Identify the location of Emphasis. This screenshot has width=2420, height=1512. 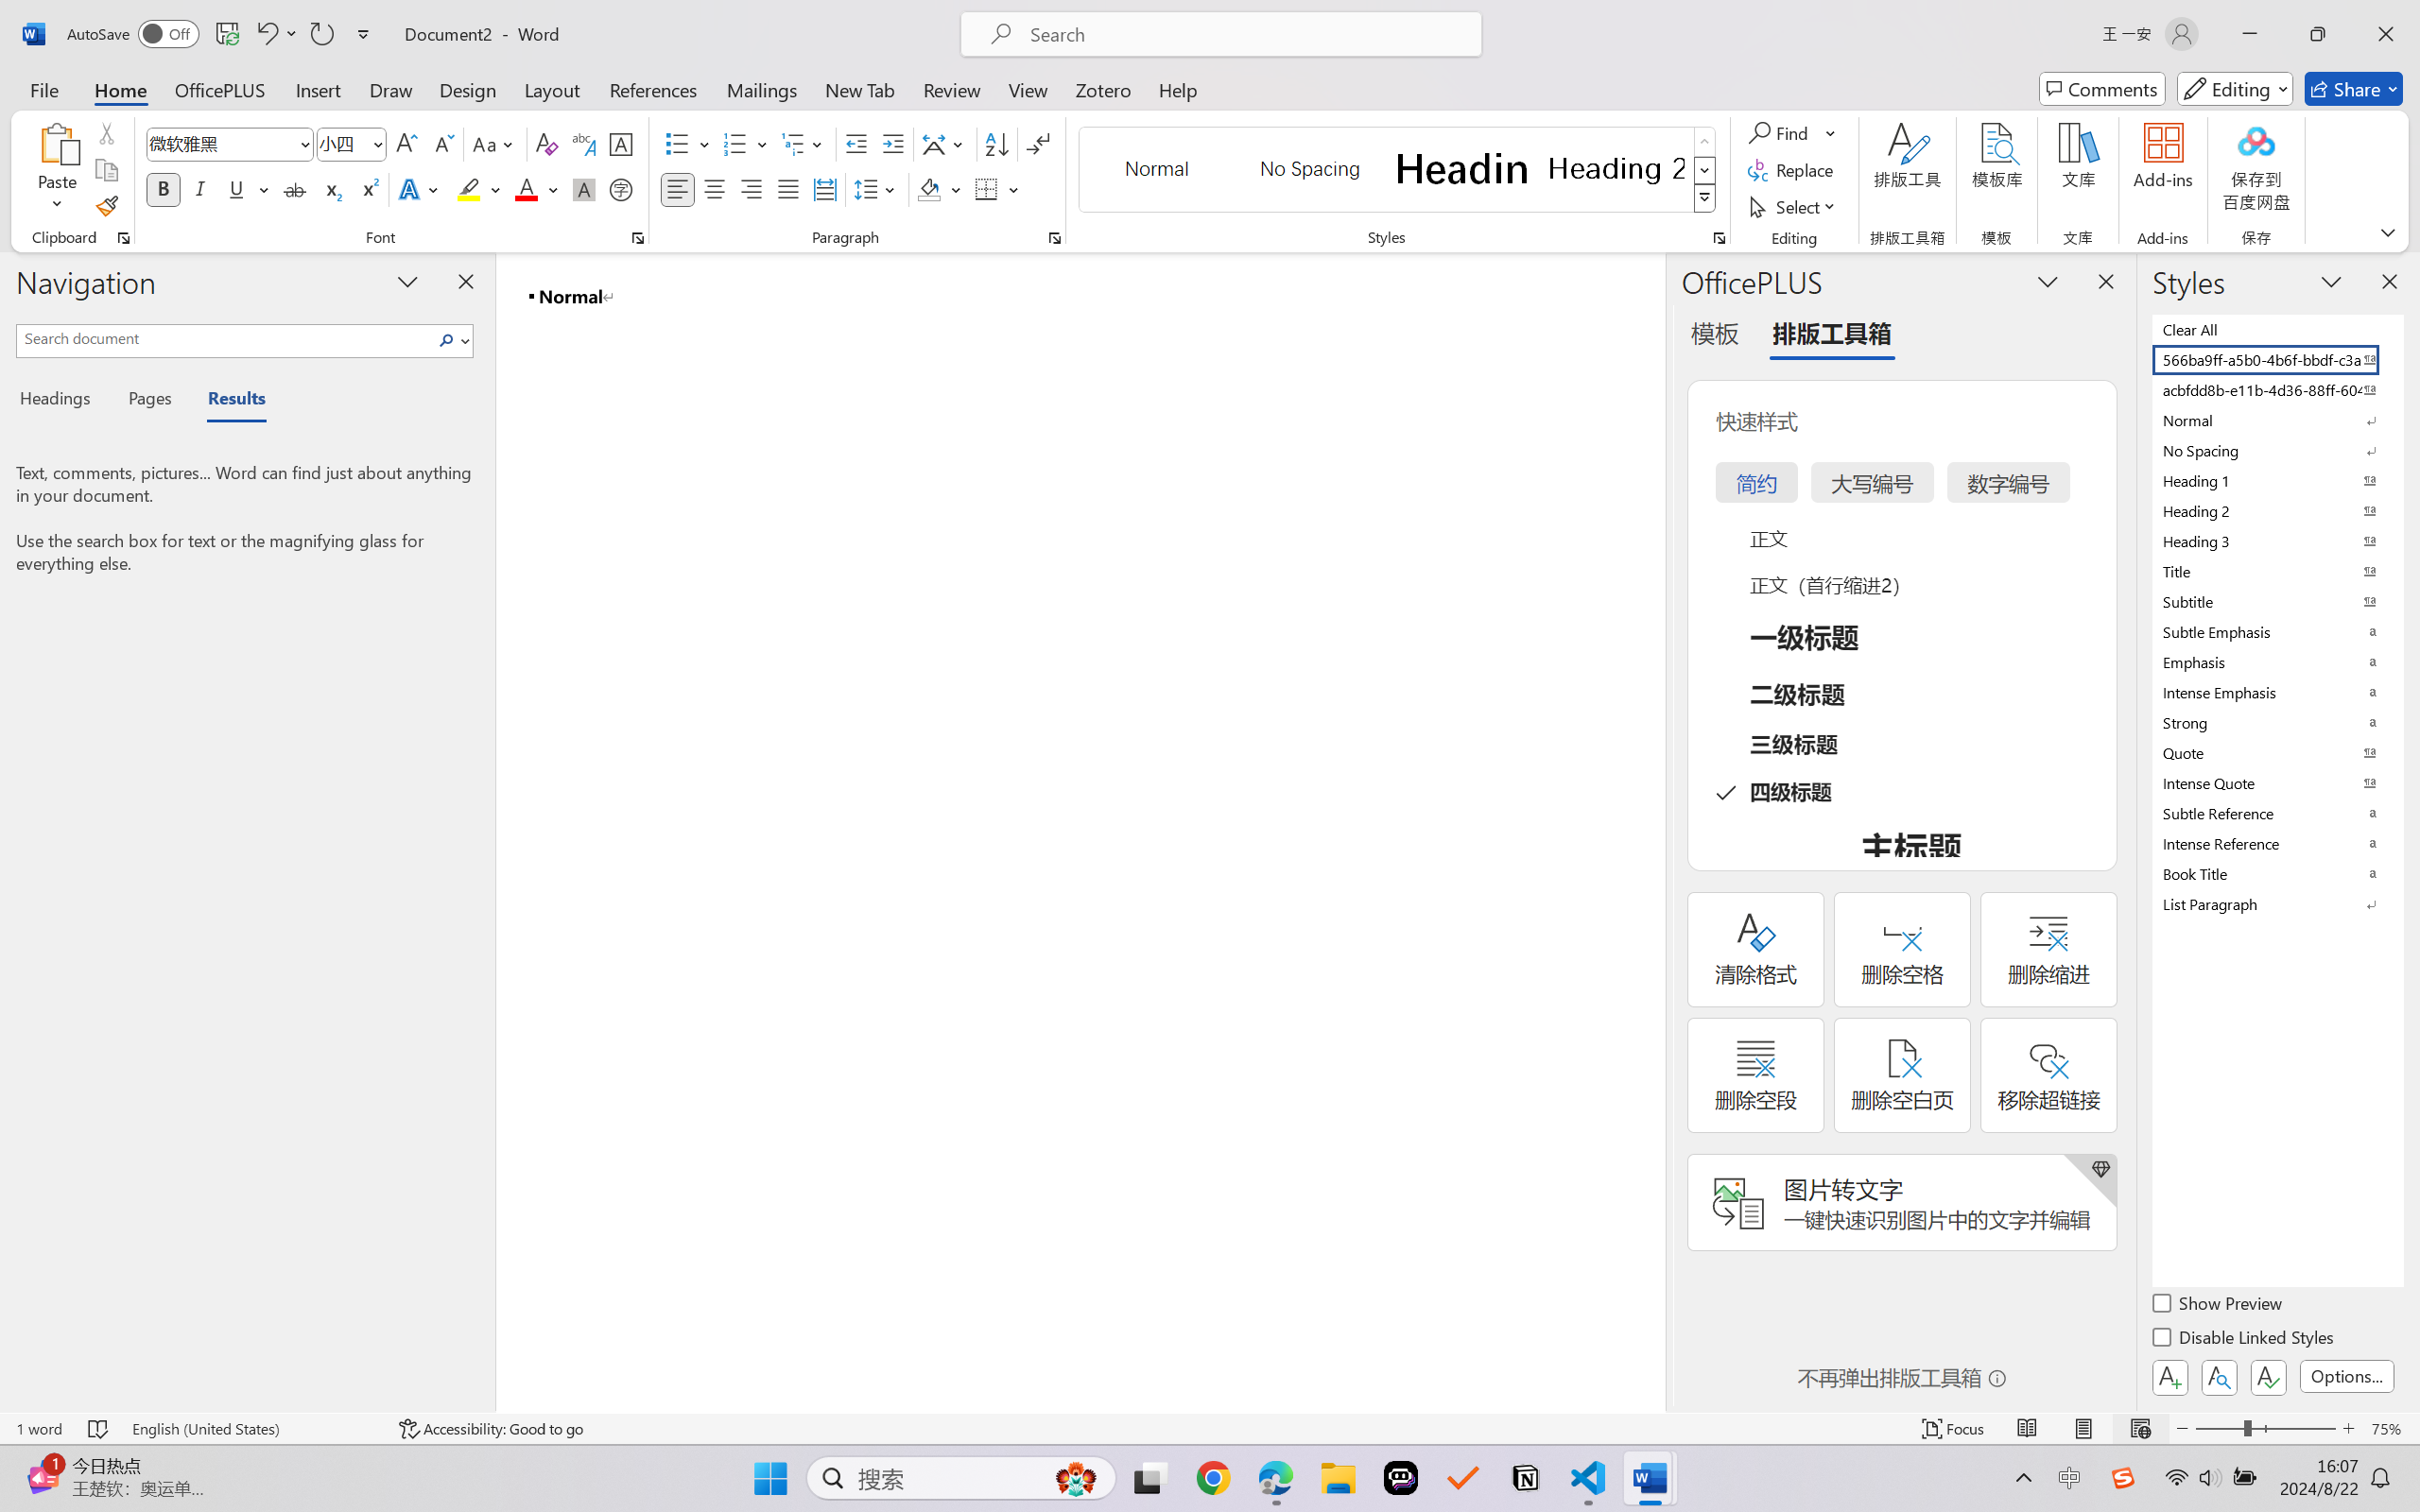
(2276, 661).